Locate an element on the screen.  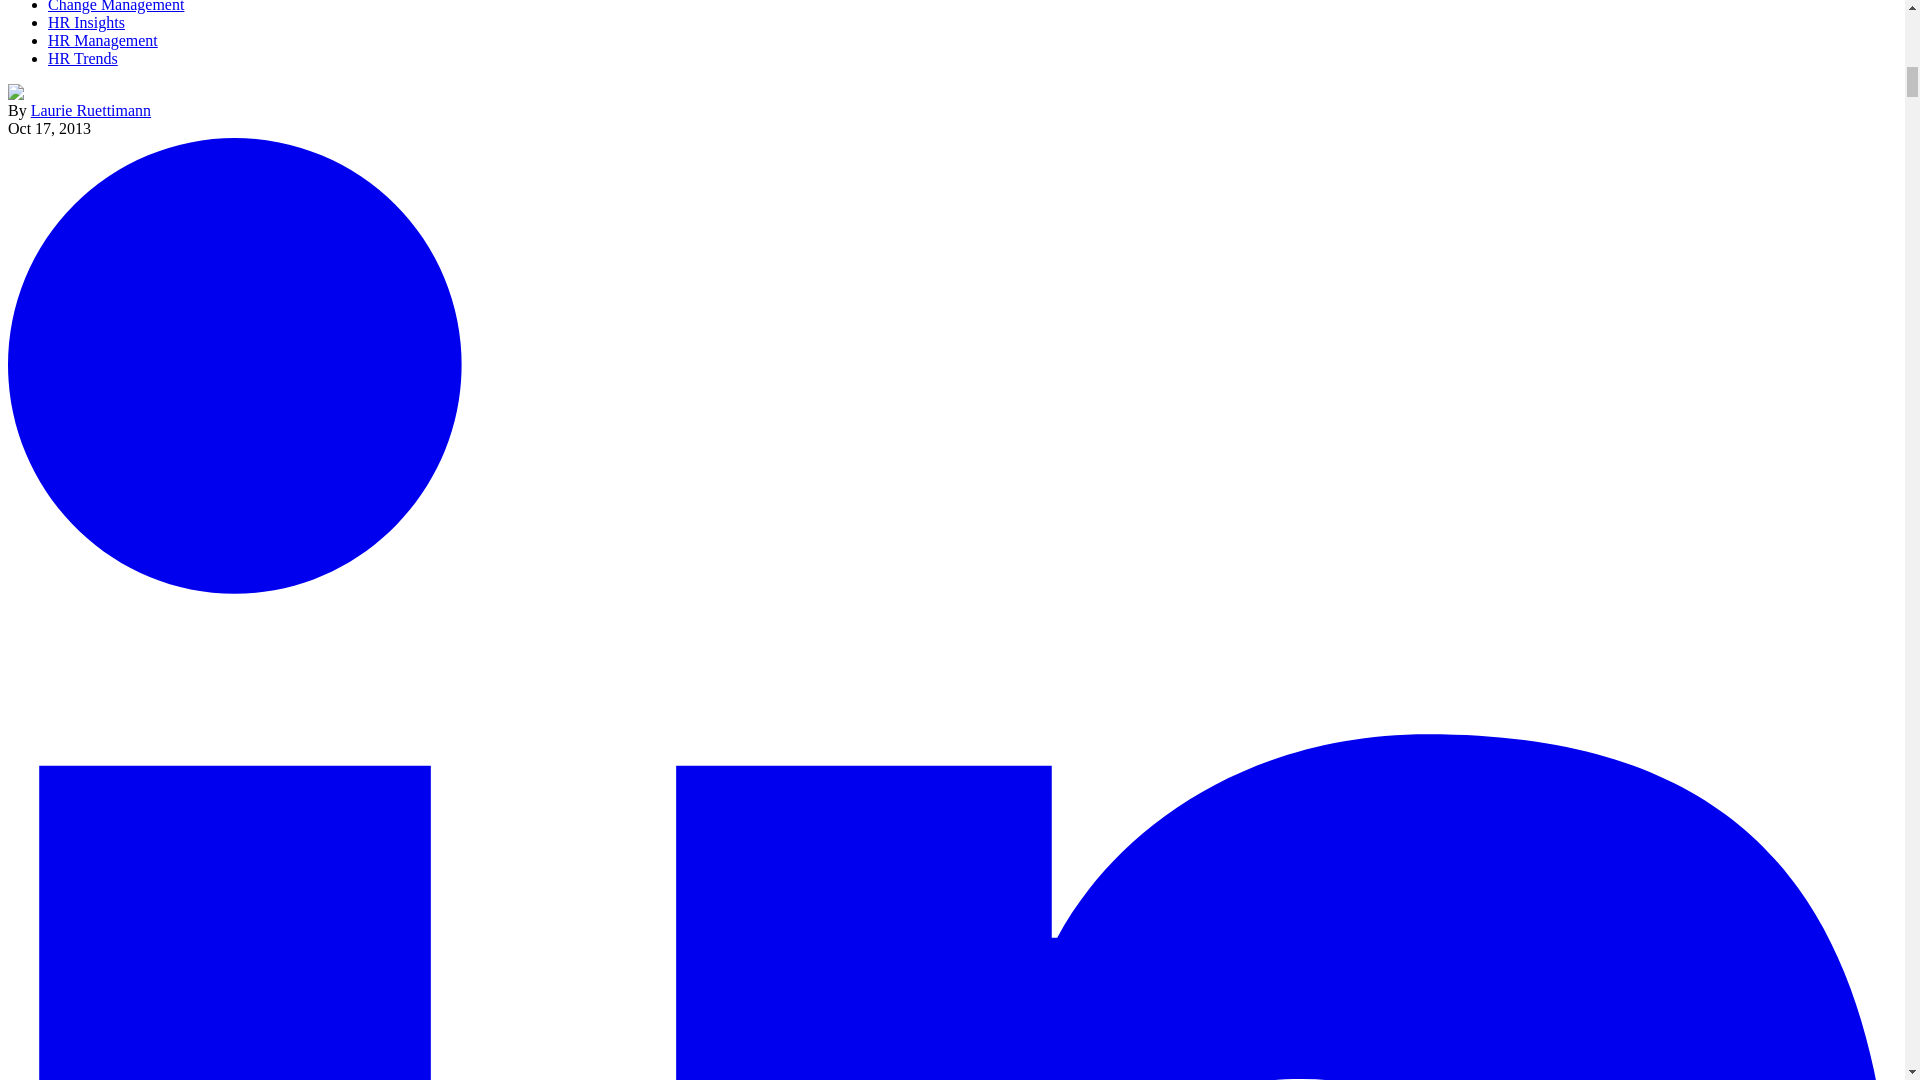
HR Insights is located at coordinates (86, 22).